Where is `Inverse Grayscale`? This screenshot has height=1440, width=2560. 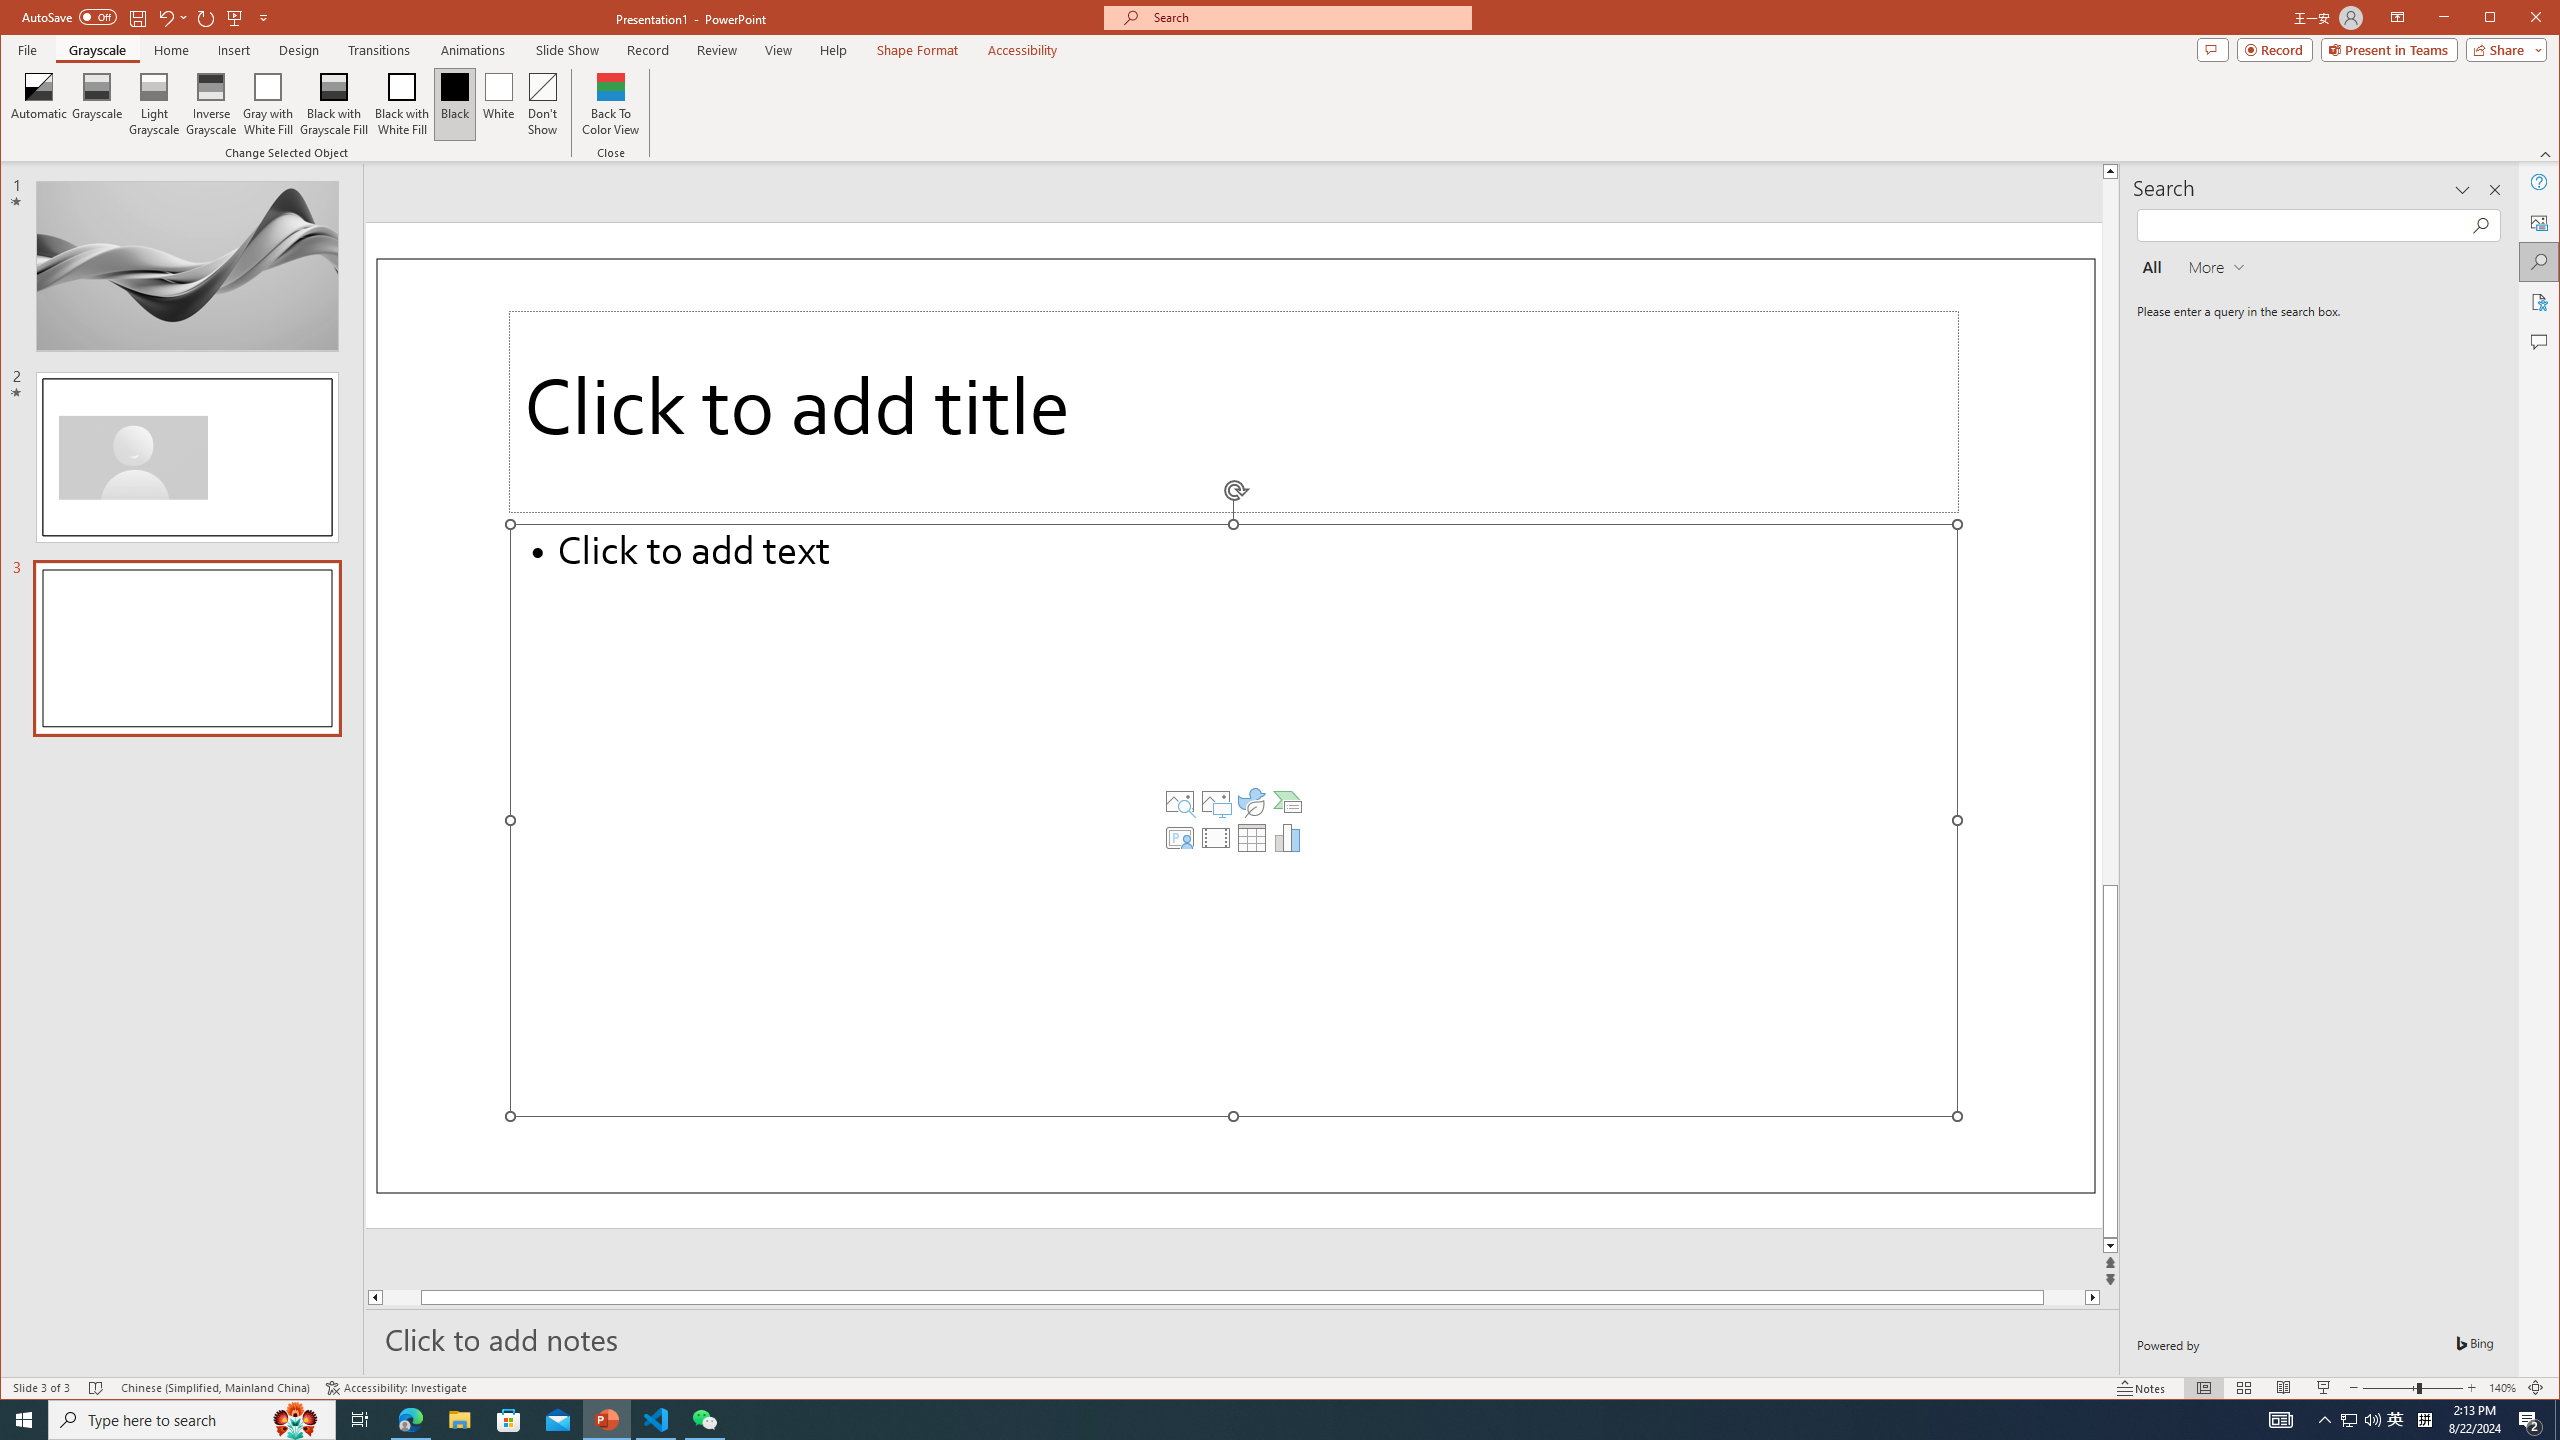 Inverse Grayscale is located at coordinates (211, 104).